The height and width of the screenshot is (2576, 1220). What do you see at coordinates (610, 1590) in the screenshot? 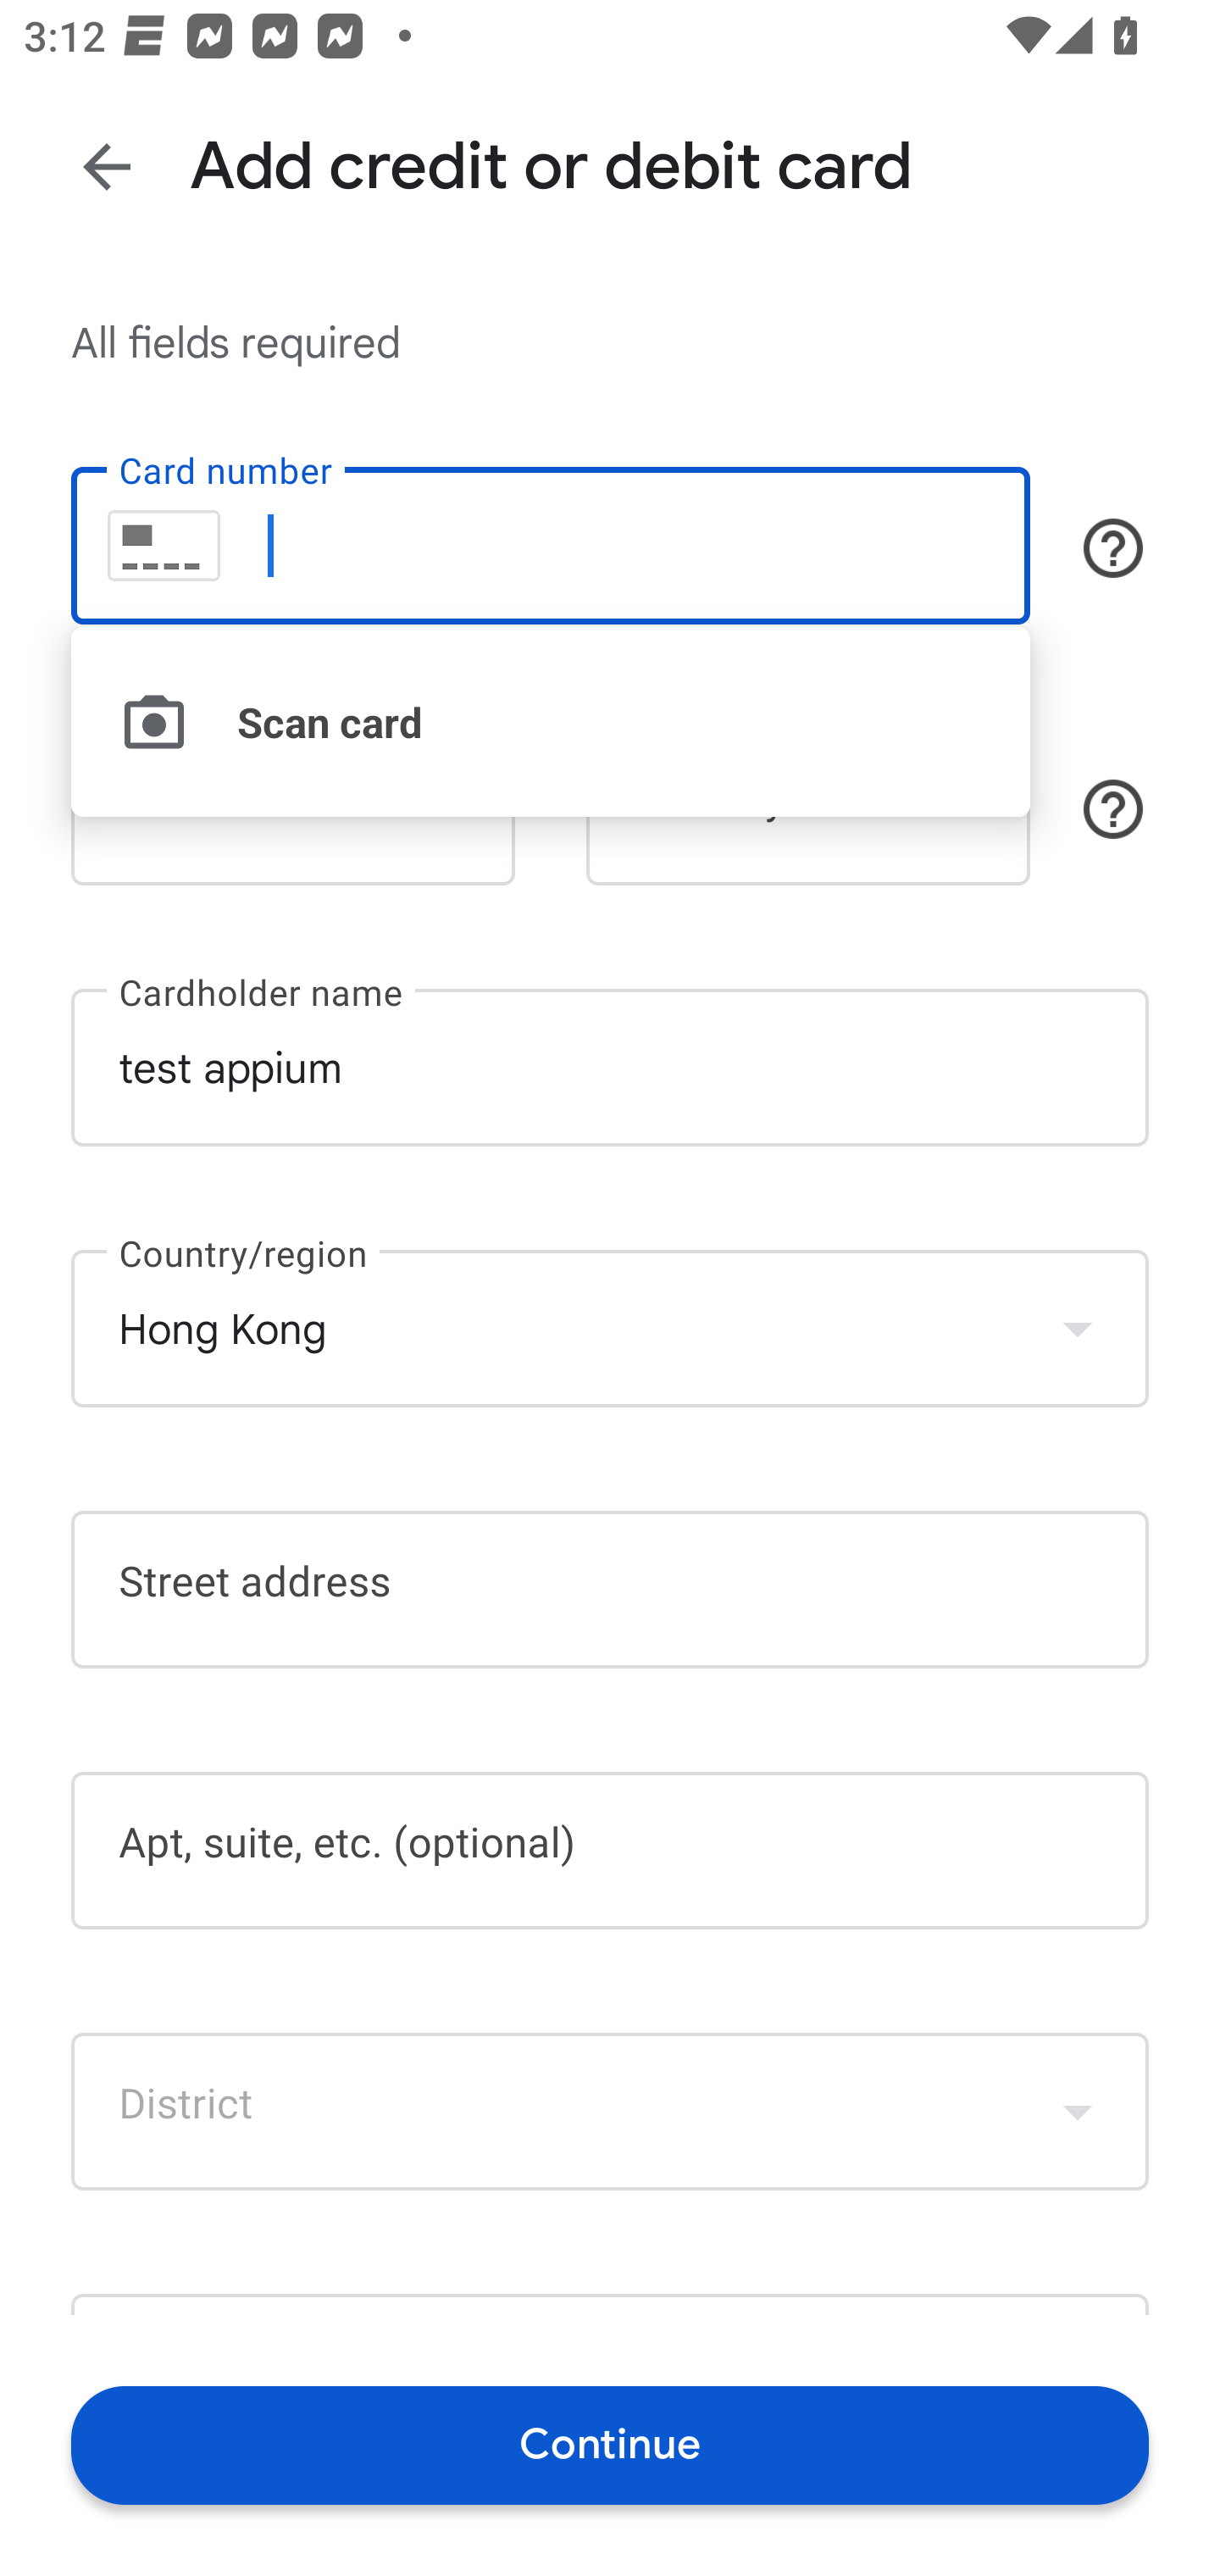
I see `Street address` at bounding box center [610, 1590].